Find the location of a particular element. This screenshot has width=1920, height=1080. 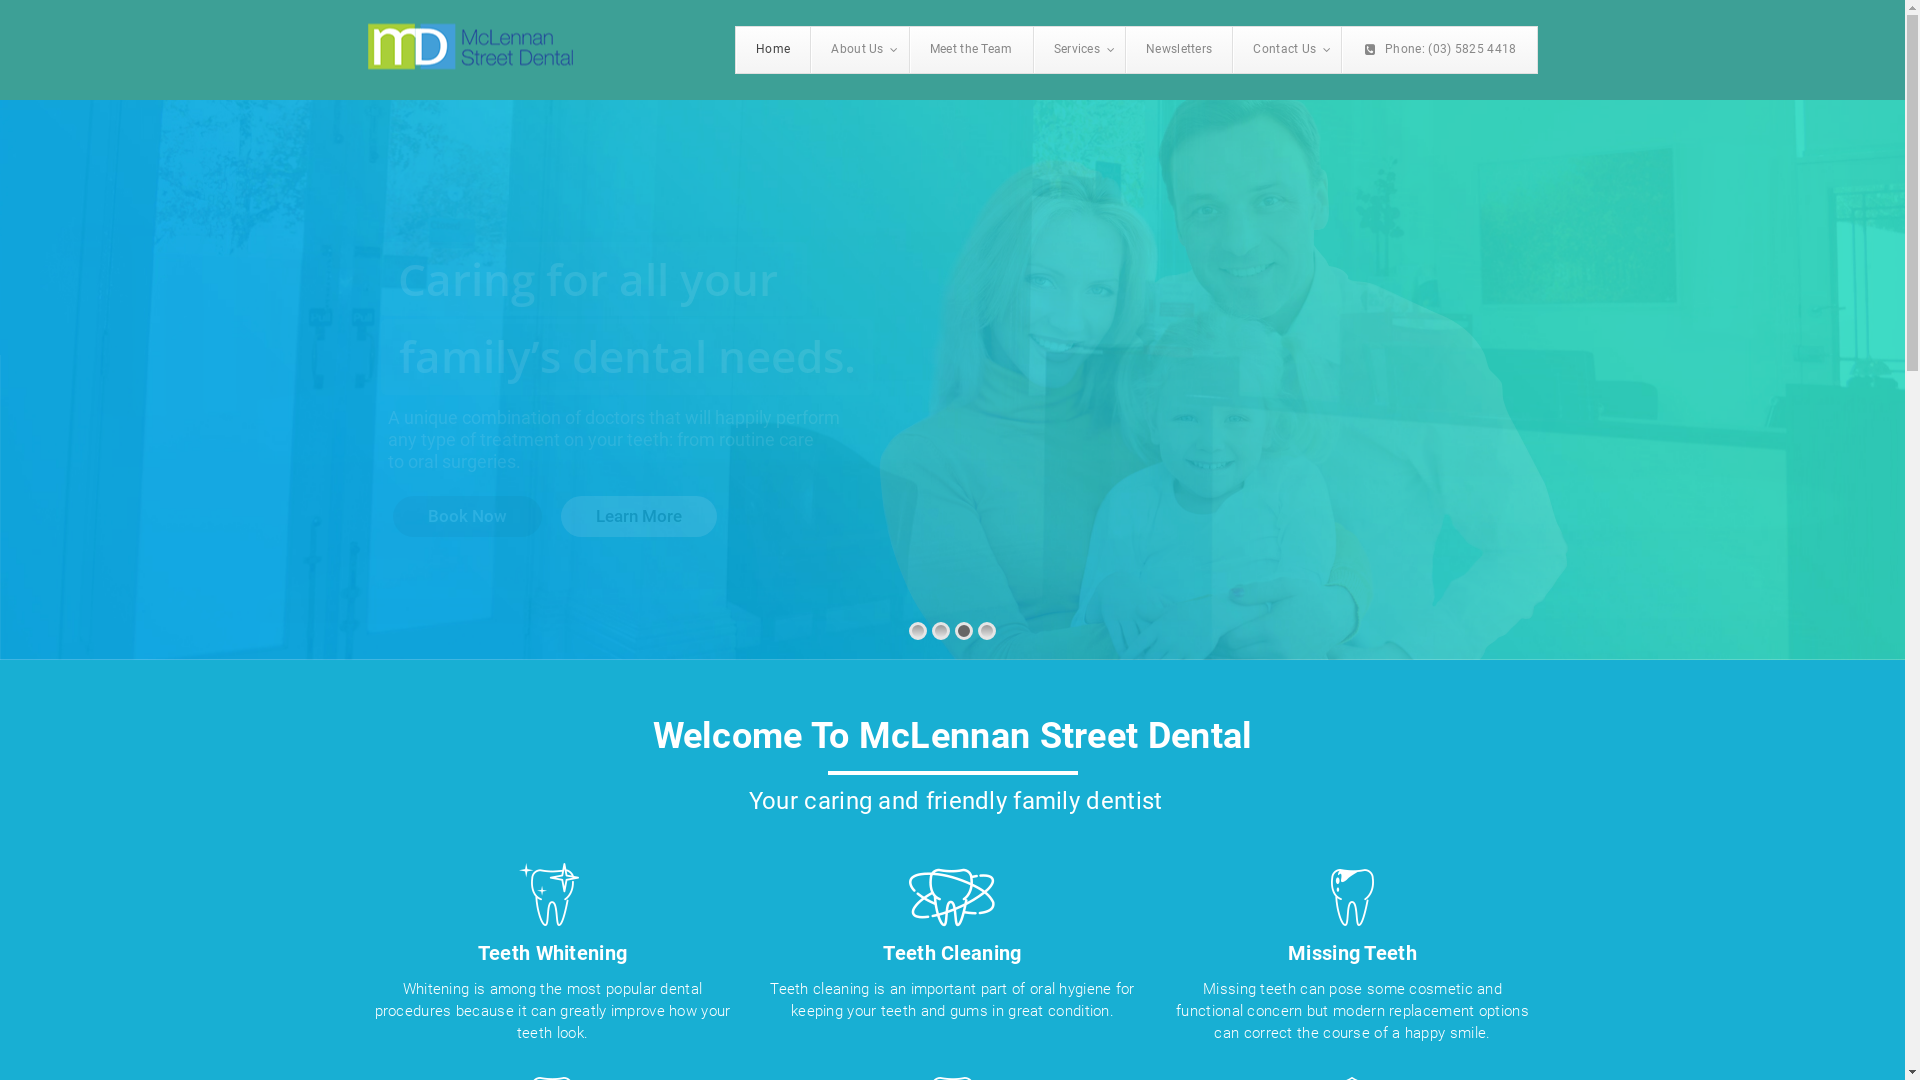

Newsletters is located at coordinates (1178, 50).